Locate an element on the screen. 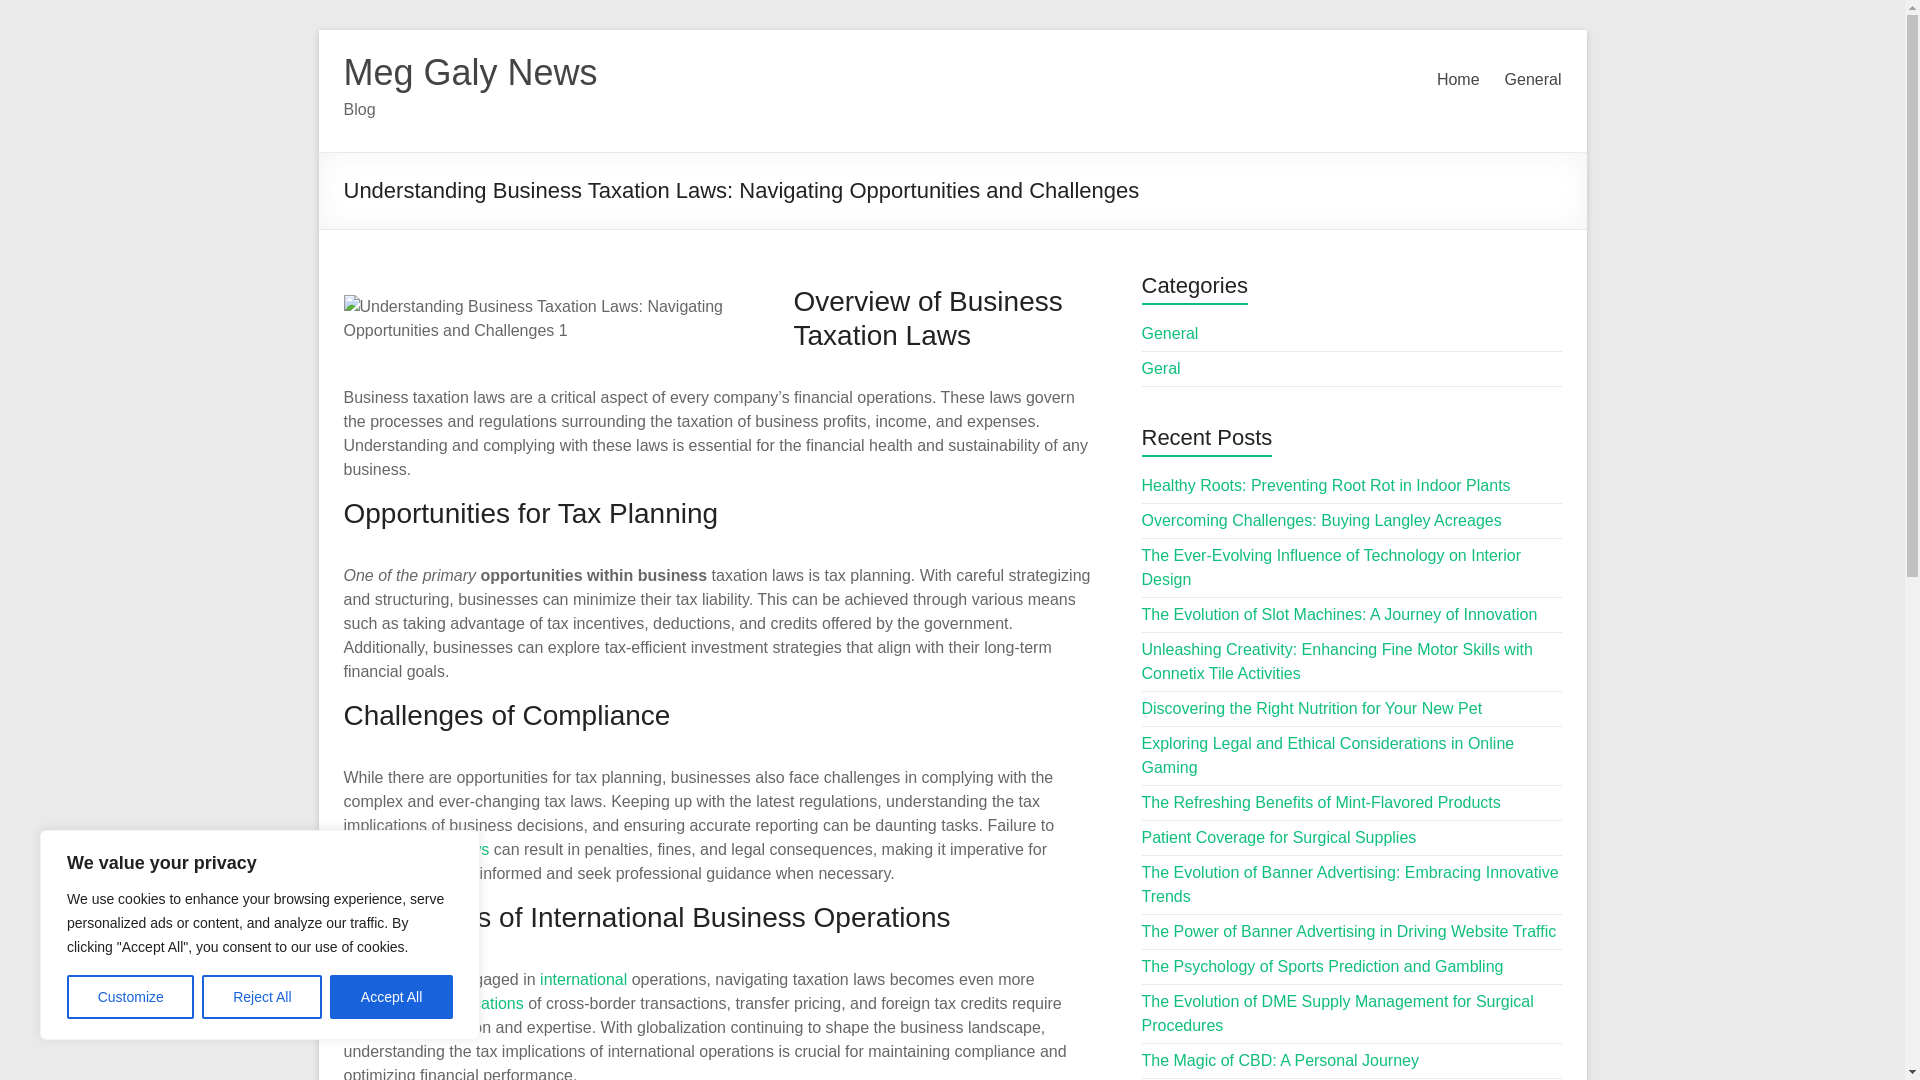 Image resolution: width=1920 pixels, height=1080 pixels. Discovering the Right Nutrition for Your New Pet is located at coordinates (1312, 708).